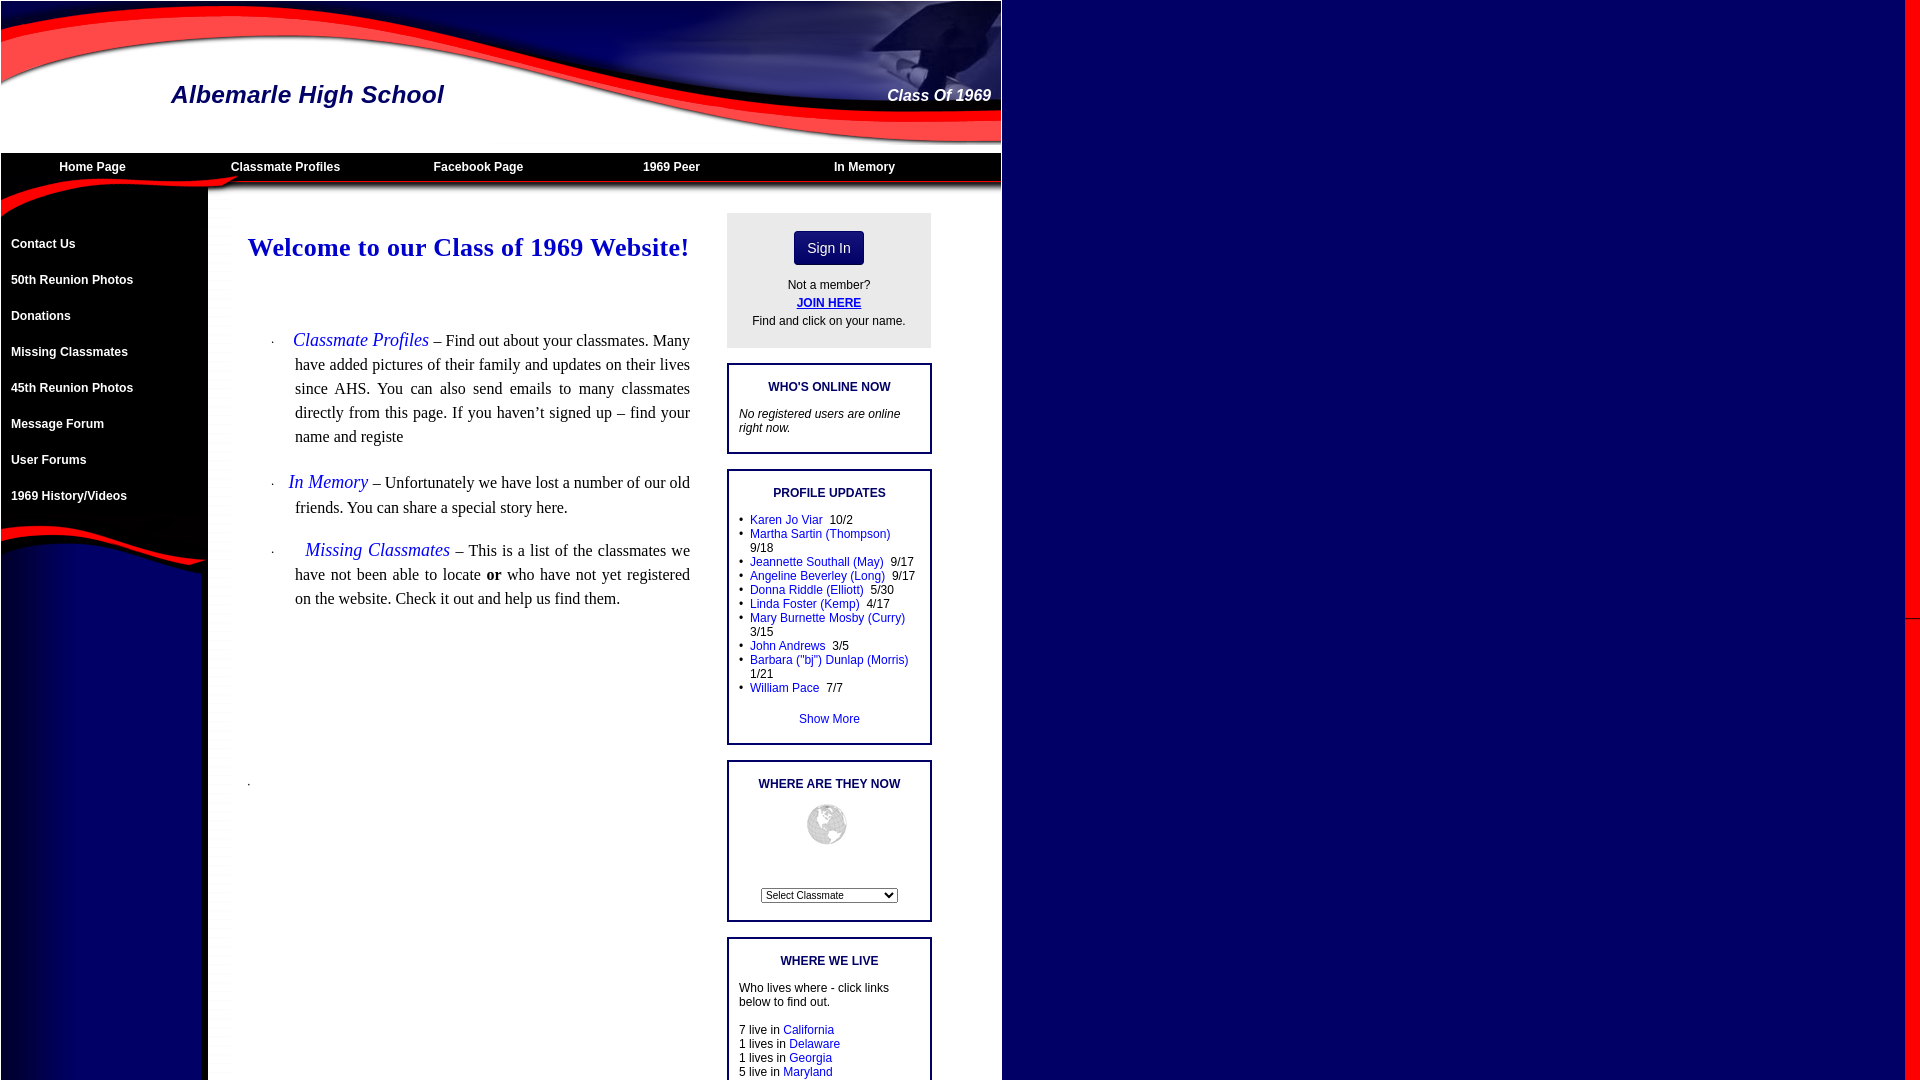 The image size is (1920, 1080). I want to click on Contact Us, so click(101, 244).